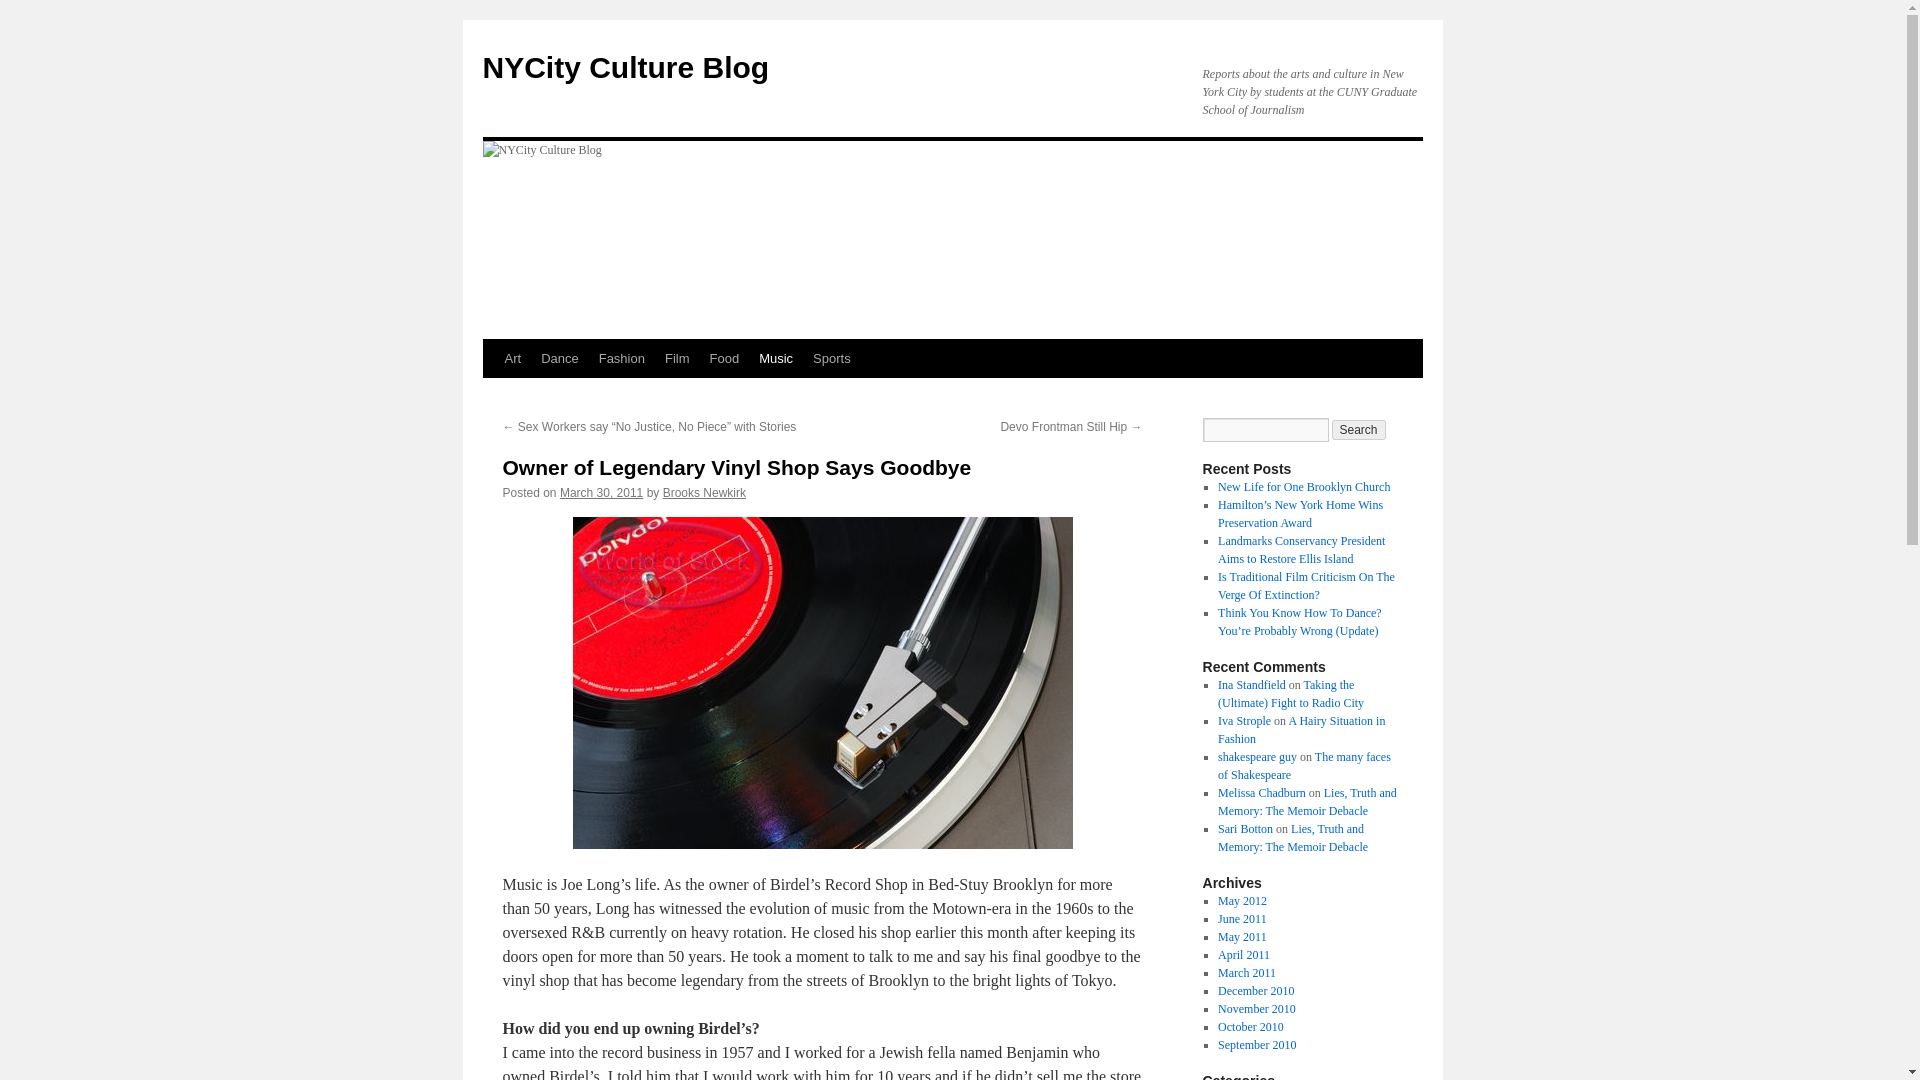  Describe the element at coordinates (725, 359) in the screenshot. I see `Food` at that location.